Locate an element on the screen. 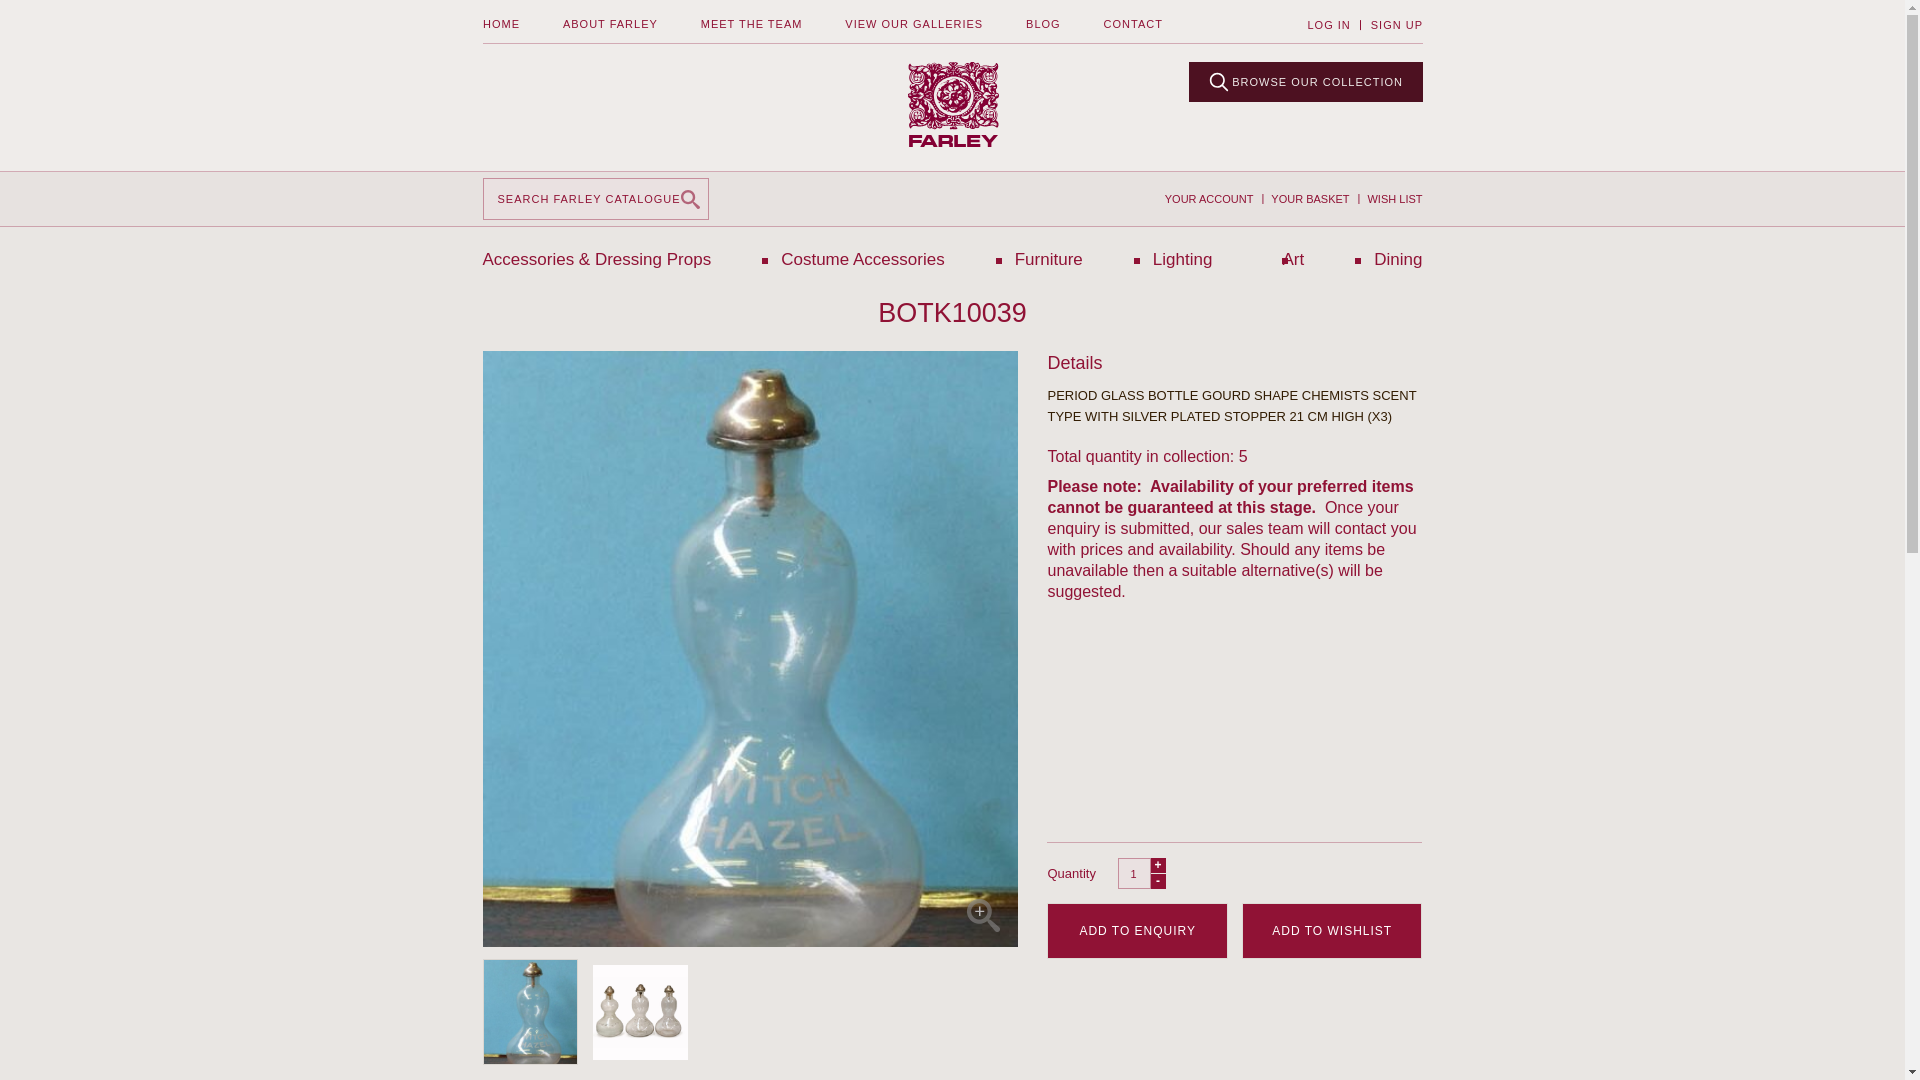  Enlarge is located at coordinates (982, 915).